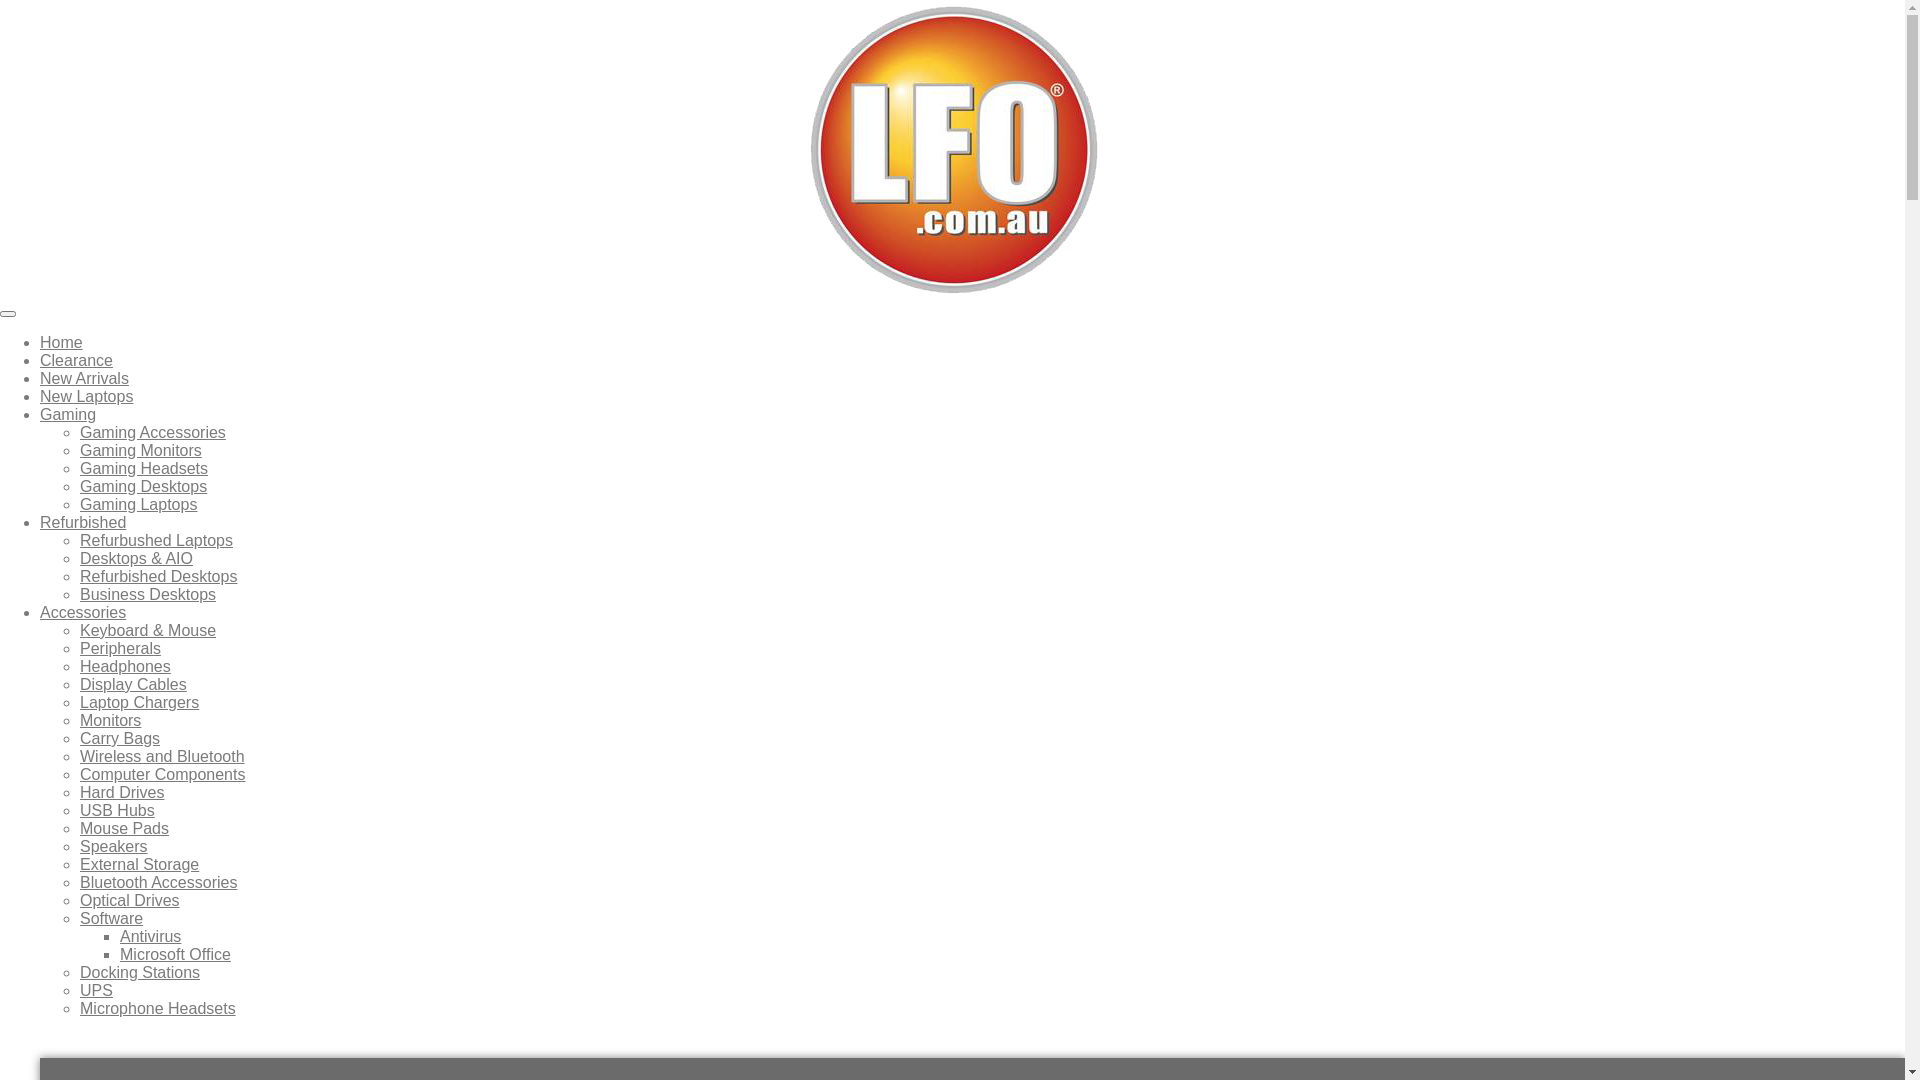 This screenshot has height=1080, width=1920. I want to click on Accessories, so click(83, 612).